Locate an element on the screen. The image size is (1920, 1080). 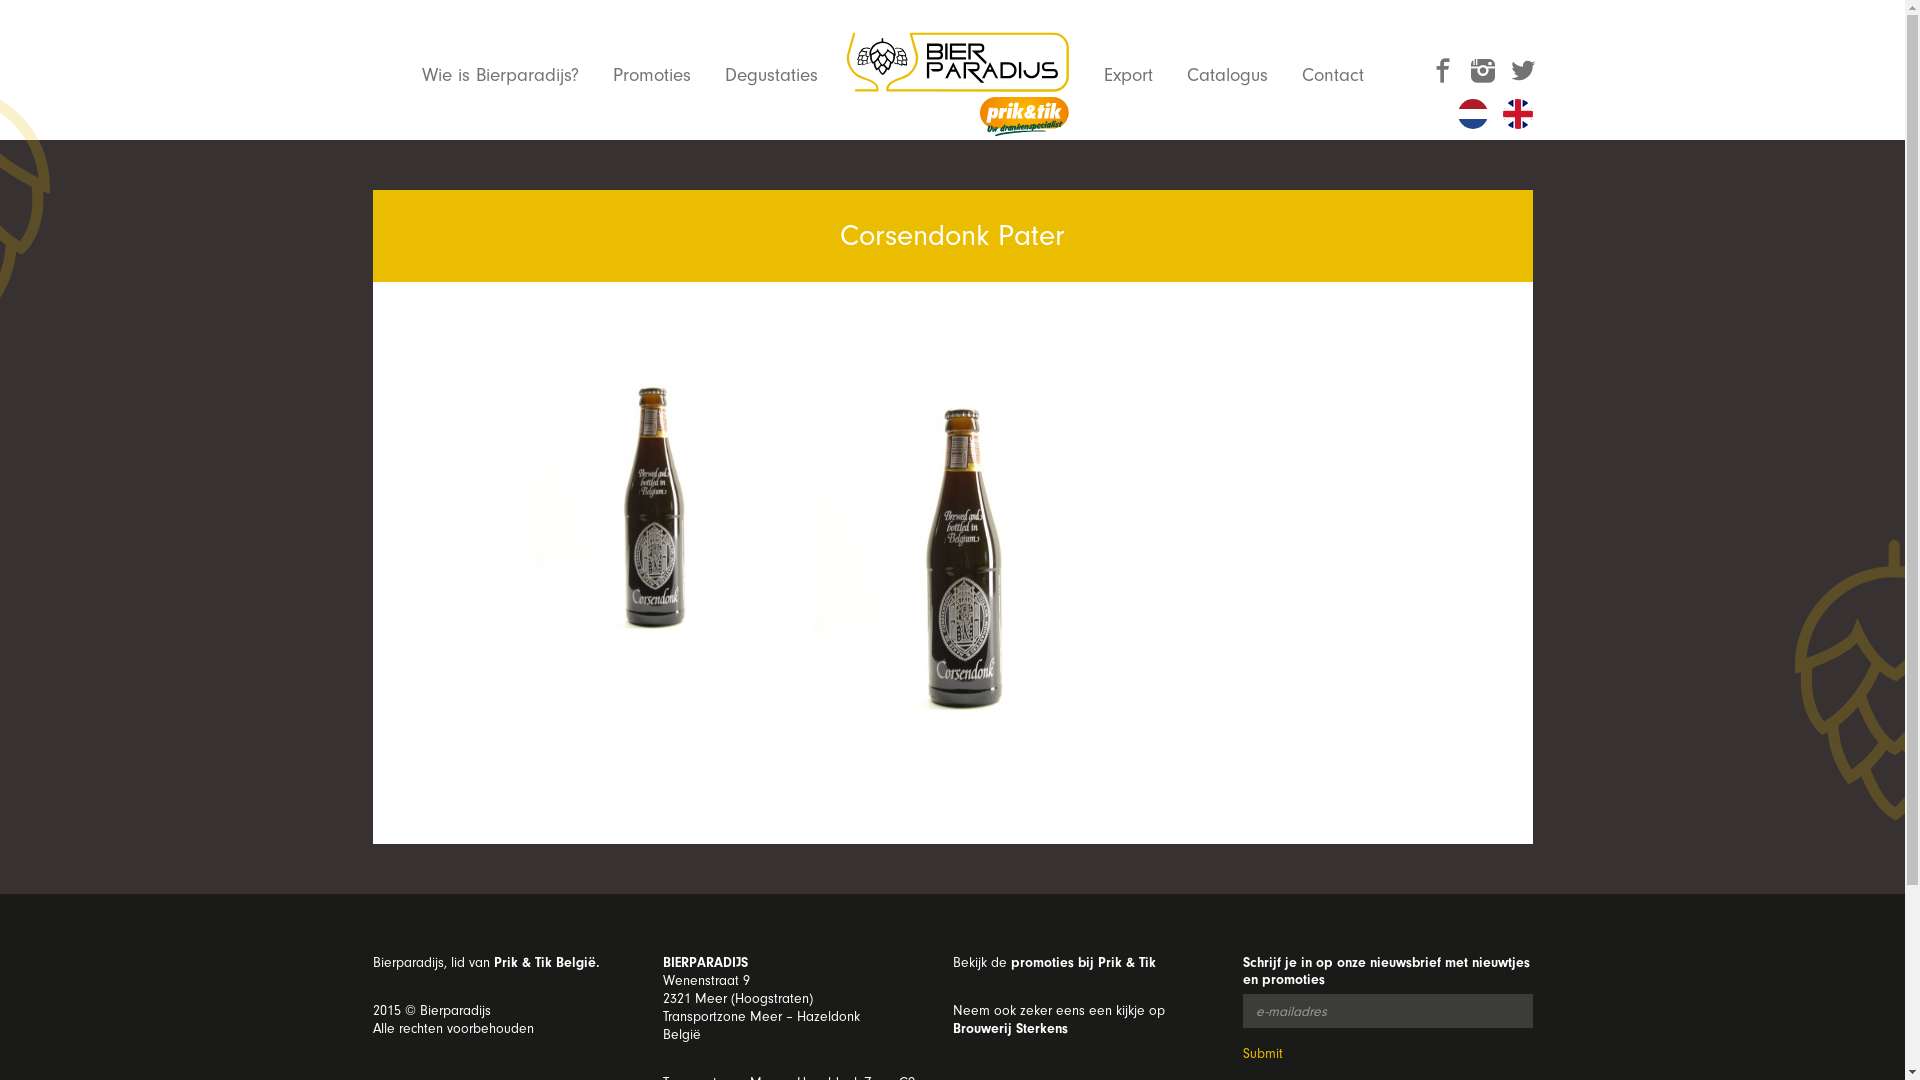
Contact is located at coordinates (1333, 75).